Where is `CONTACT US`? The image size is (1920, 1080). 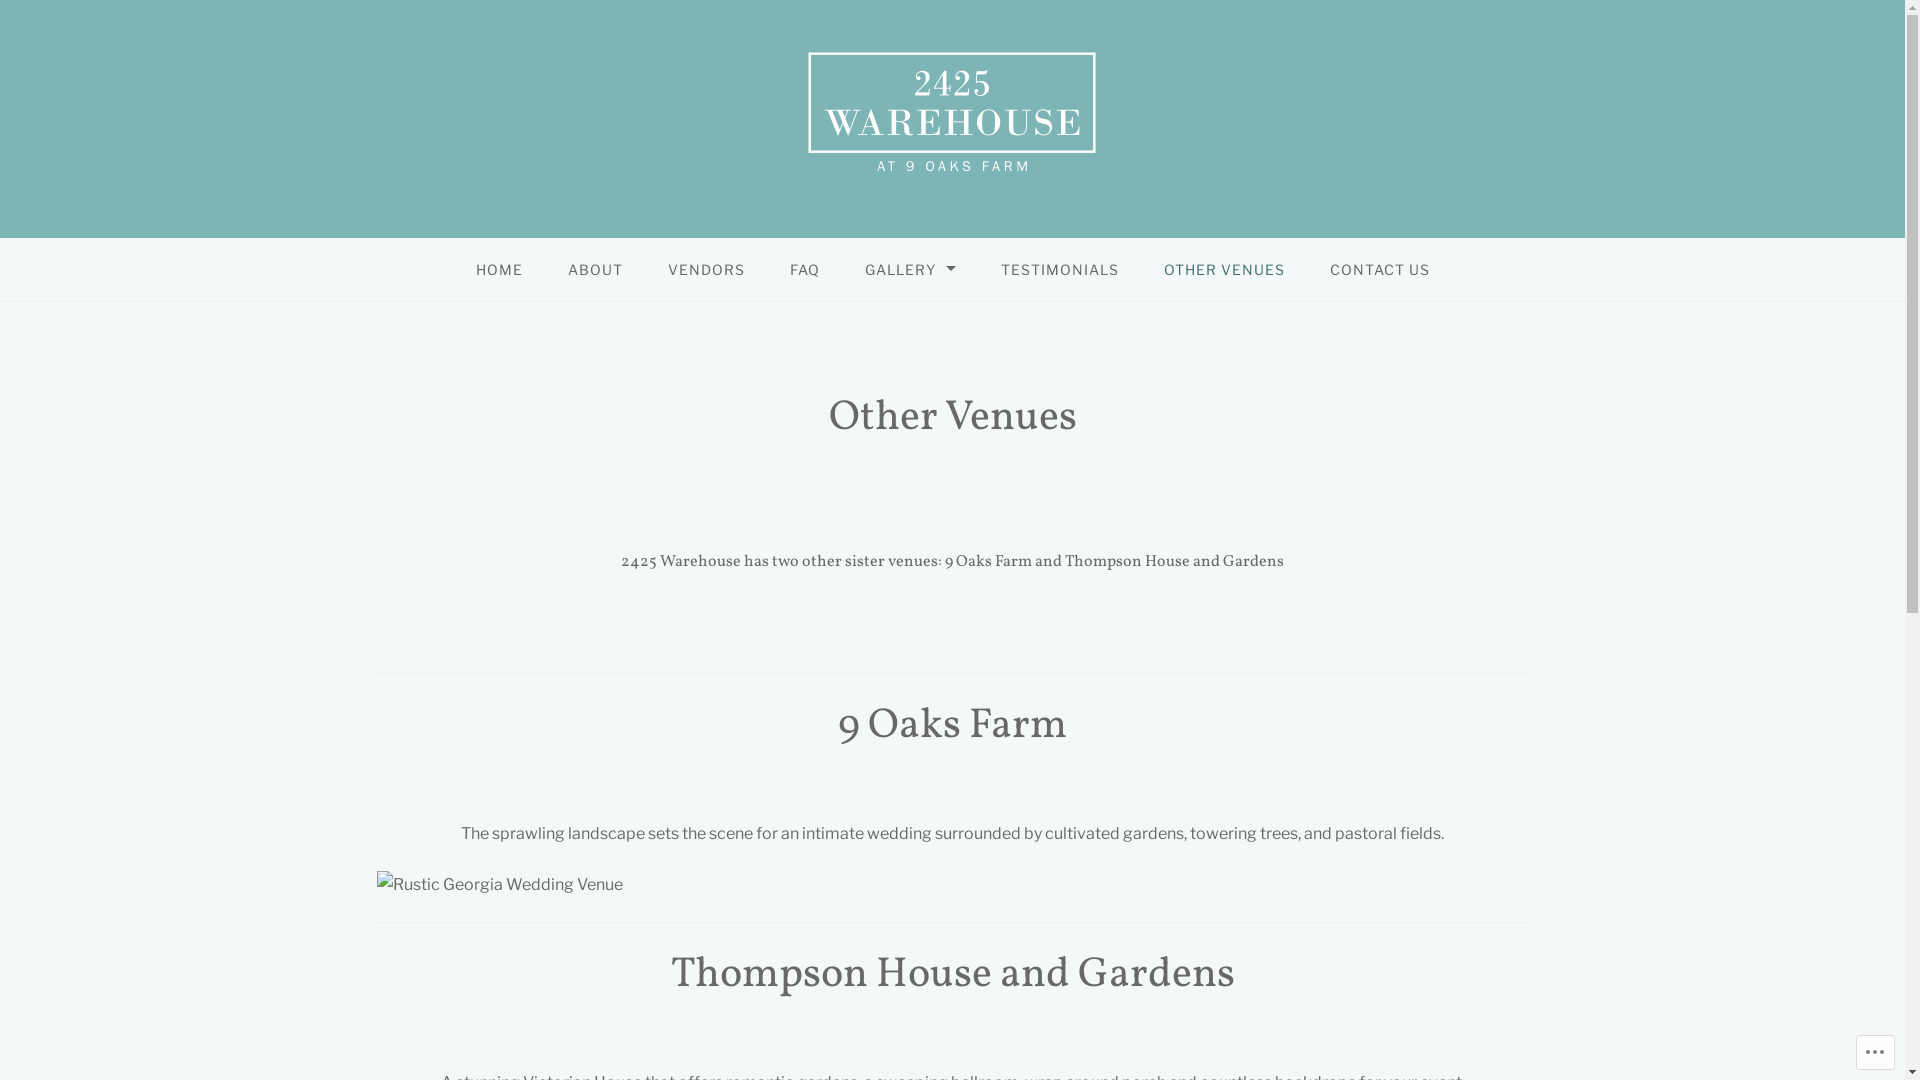
CONTACT US is located at coordinates (1379, 270).